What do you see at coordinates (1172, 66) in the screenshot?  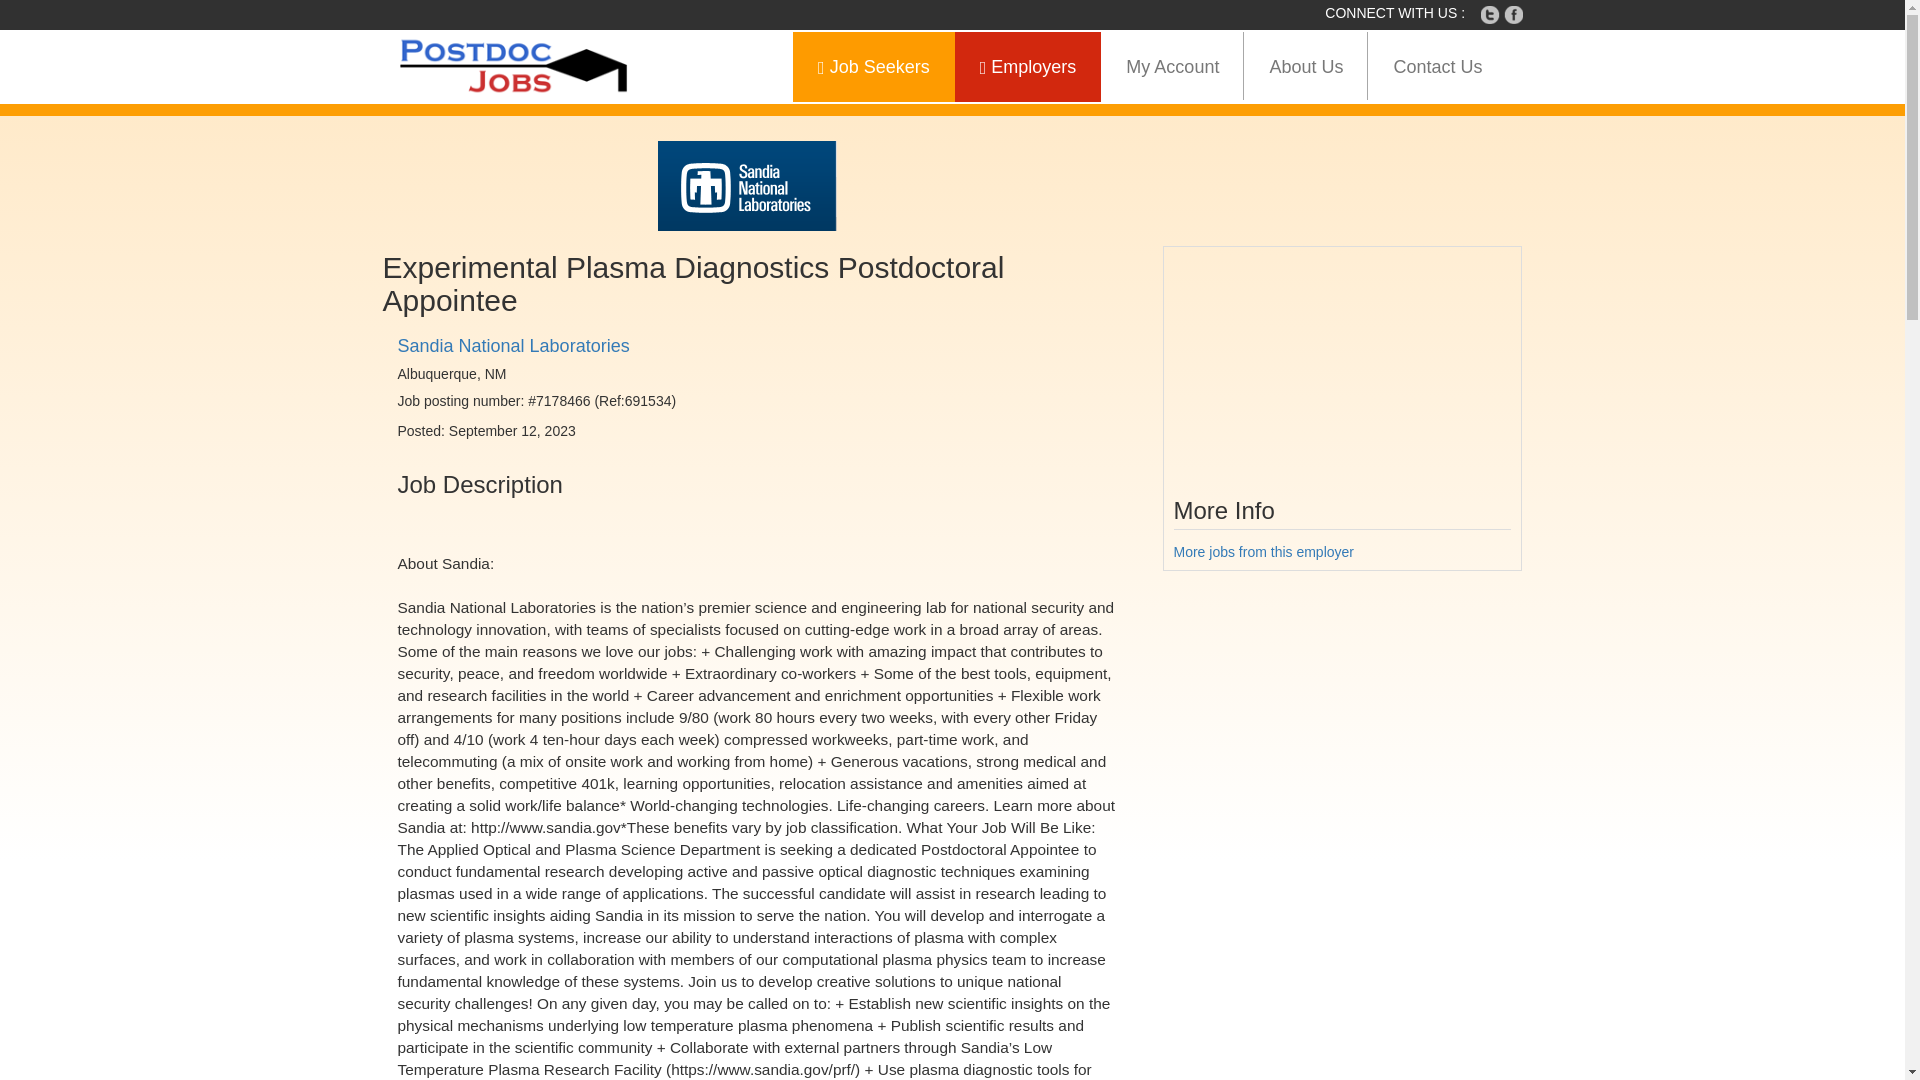 I see `My Account` at bounding box center [1172, 66].